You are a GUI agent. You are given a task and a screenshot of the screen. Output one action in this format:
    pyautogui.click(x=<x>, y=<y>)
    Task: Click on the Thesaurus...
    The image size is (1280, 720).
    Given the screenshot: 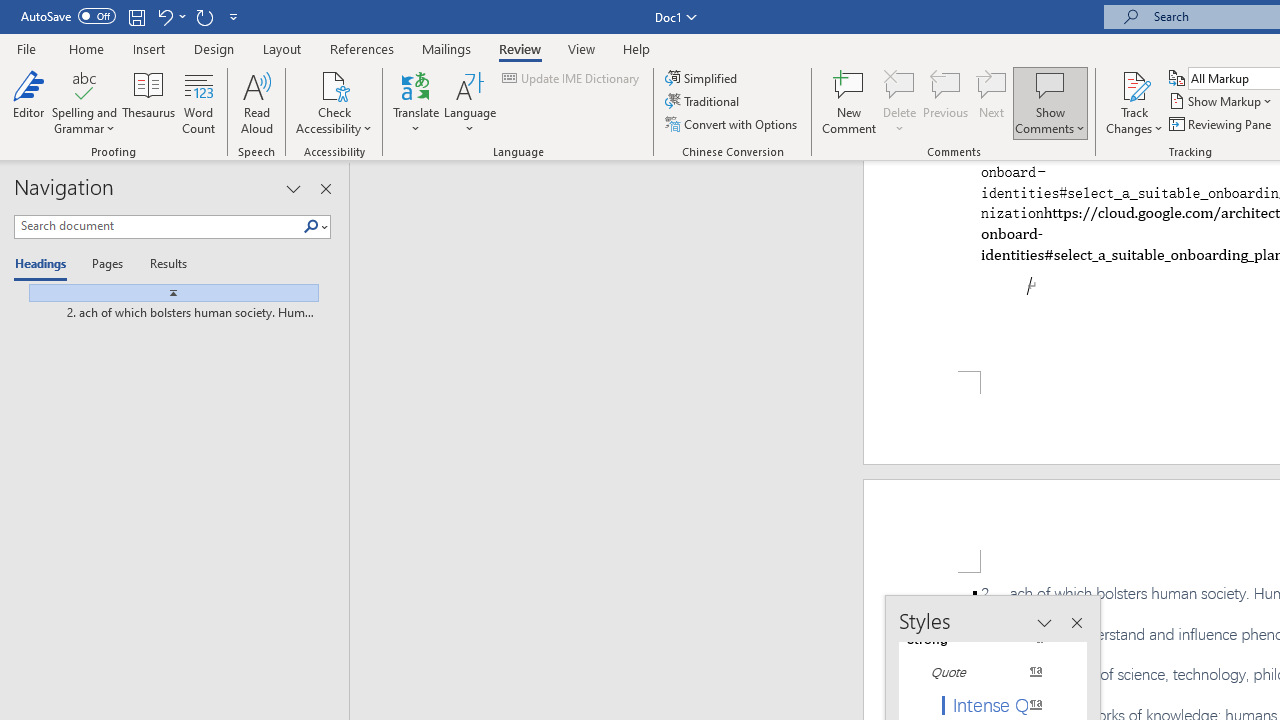 What is the action you would take?
    pyautogui.click(x=148, y=102)
    